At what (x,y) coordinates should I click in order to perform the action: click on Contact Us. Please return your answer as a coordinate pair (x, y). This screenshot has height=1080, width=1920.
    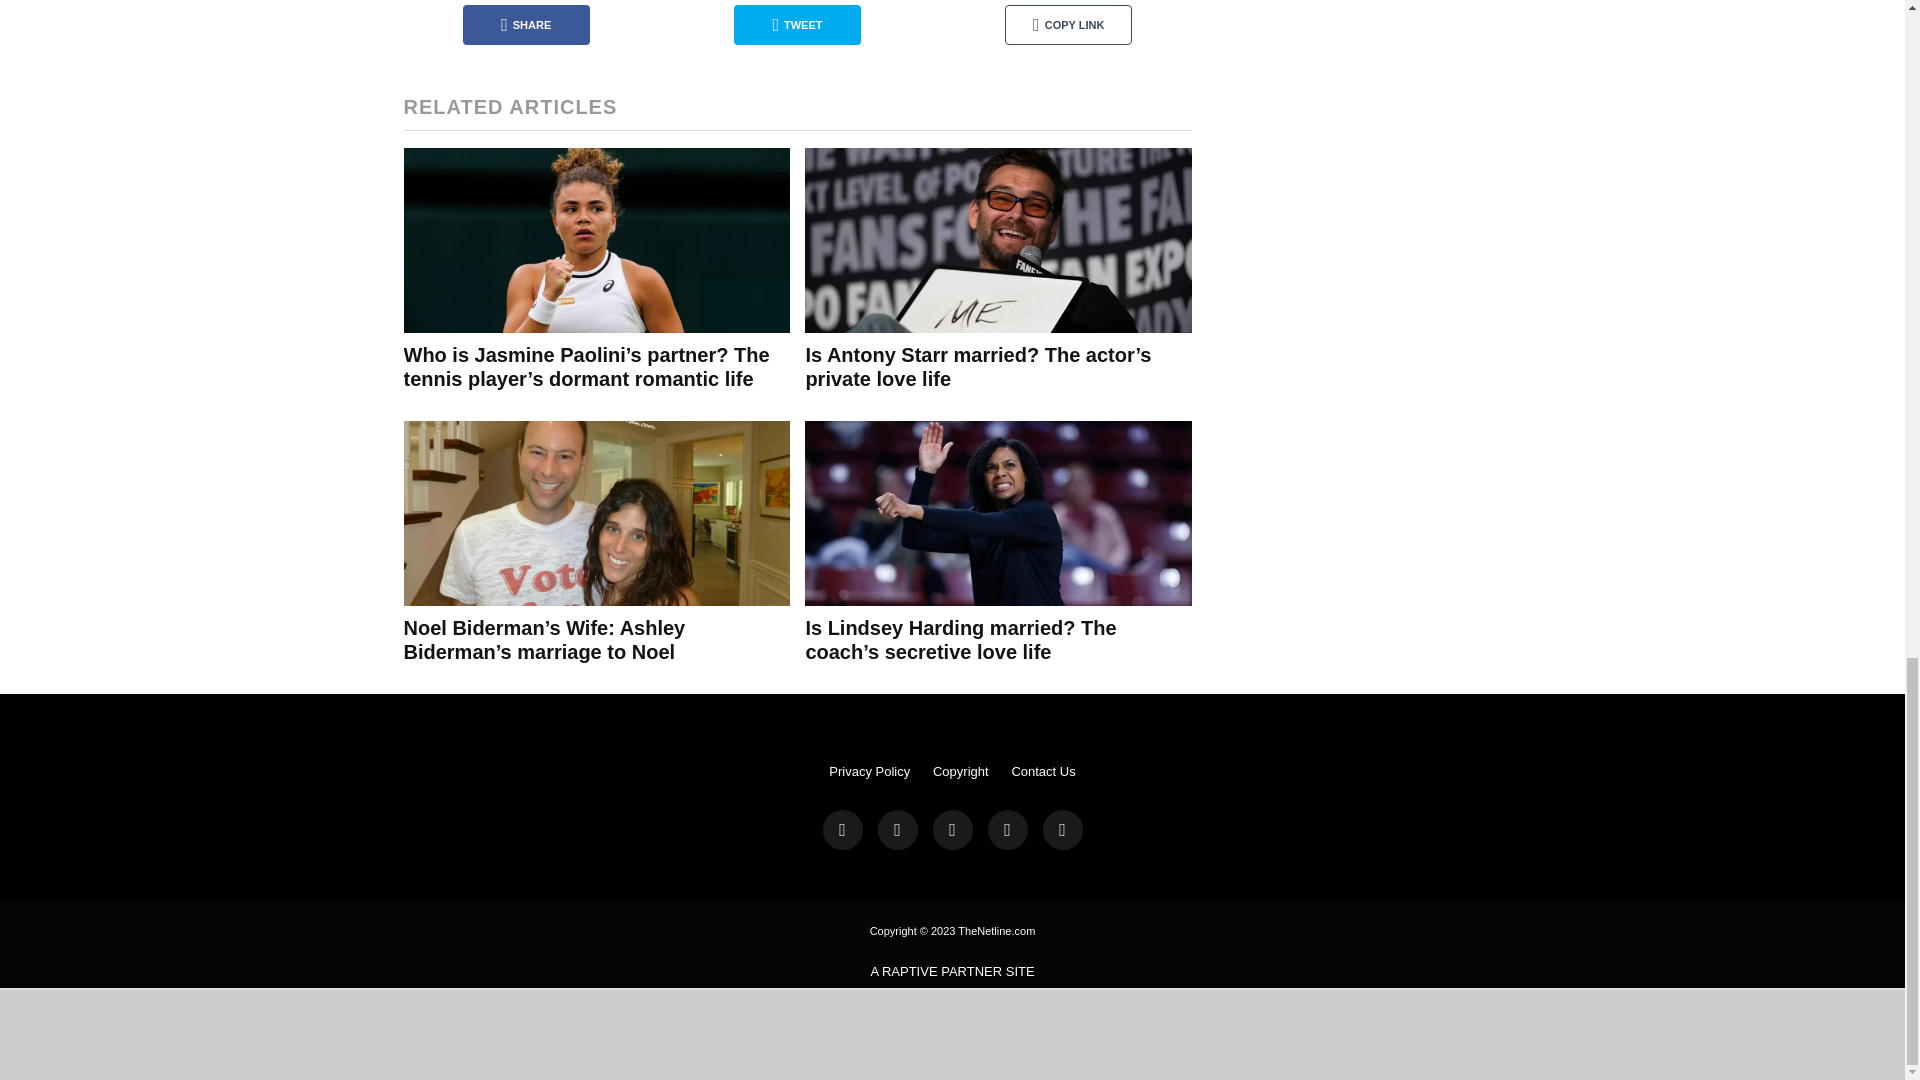
    Looking at the image, I should click on (1043, 770).